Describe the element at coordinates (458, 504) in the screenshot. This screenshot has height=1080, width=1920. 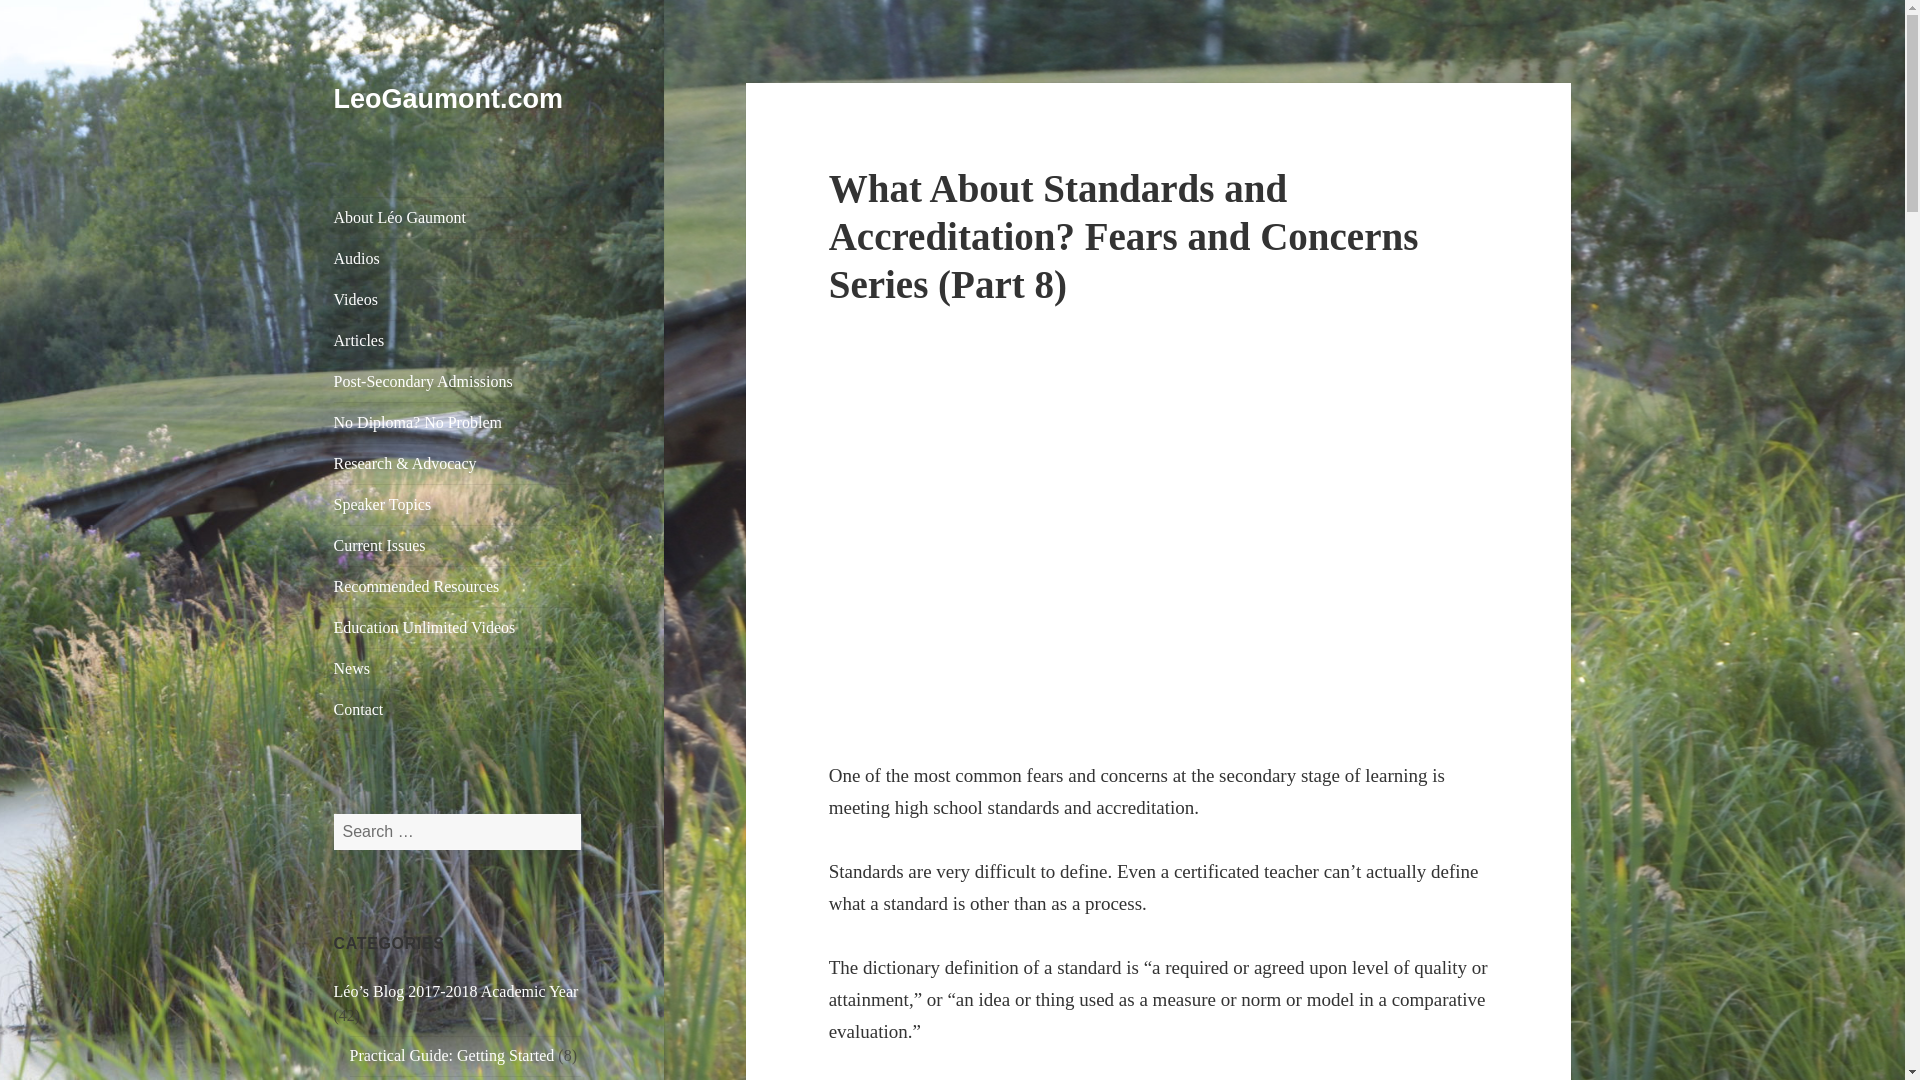
I see `Speaker Topics` at that location.